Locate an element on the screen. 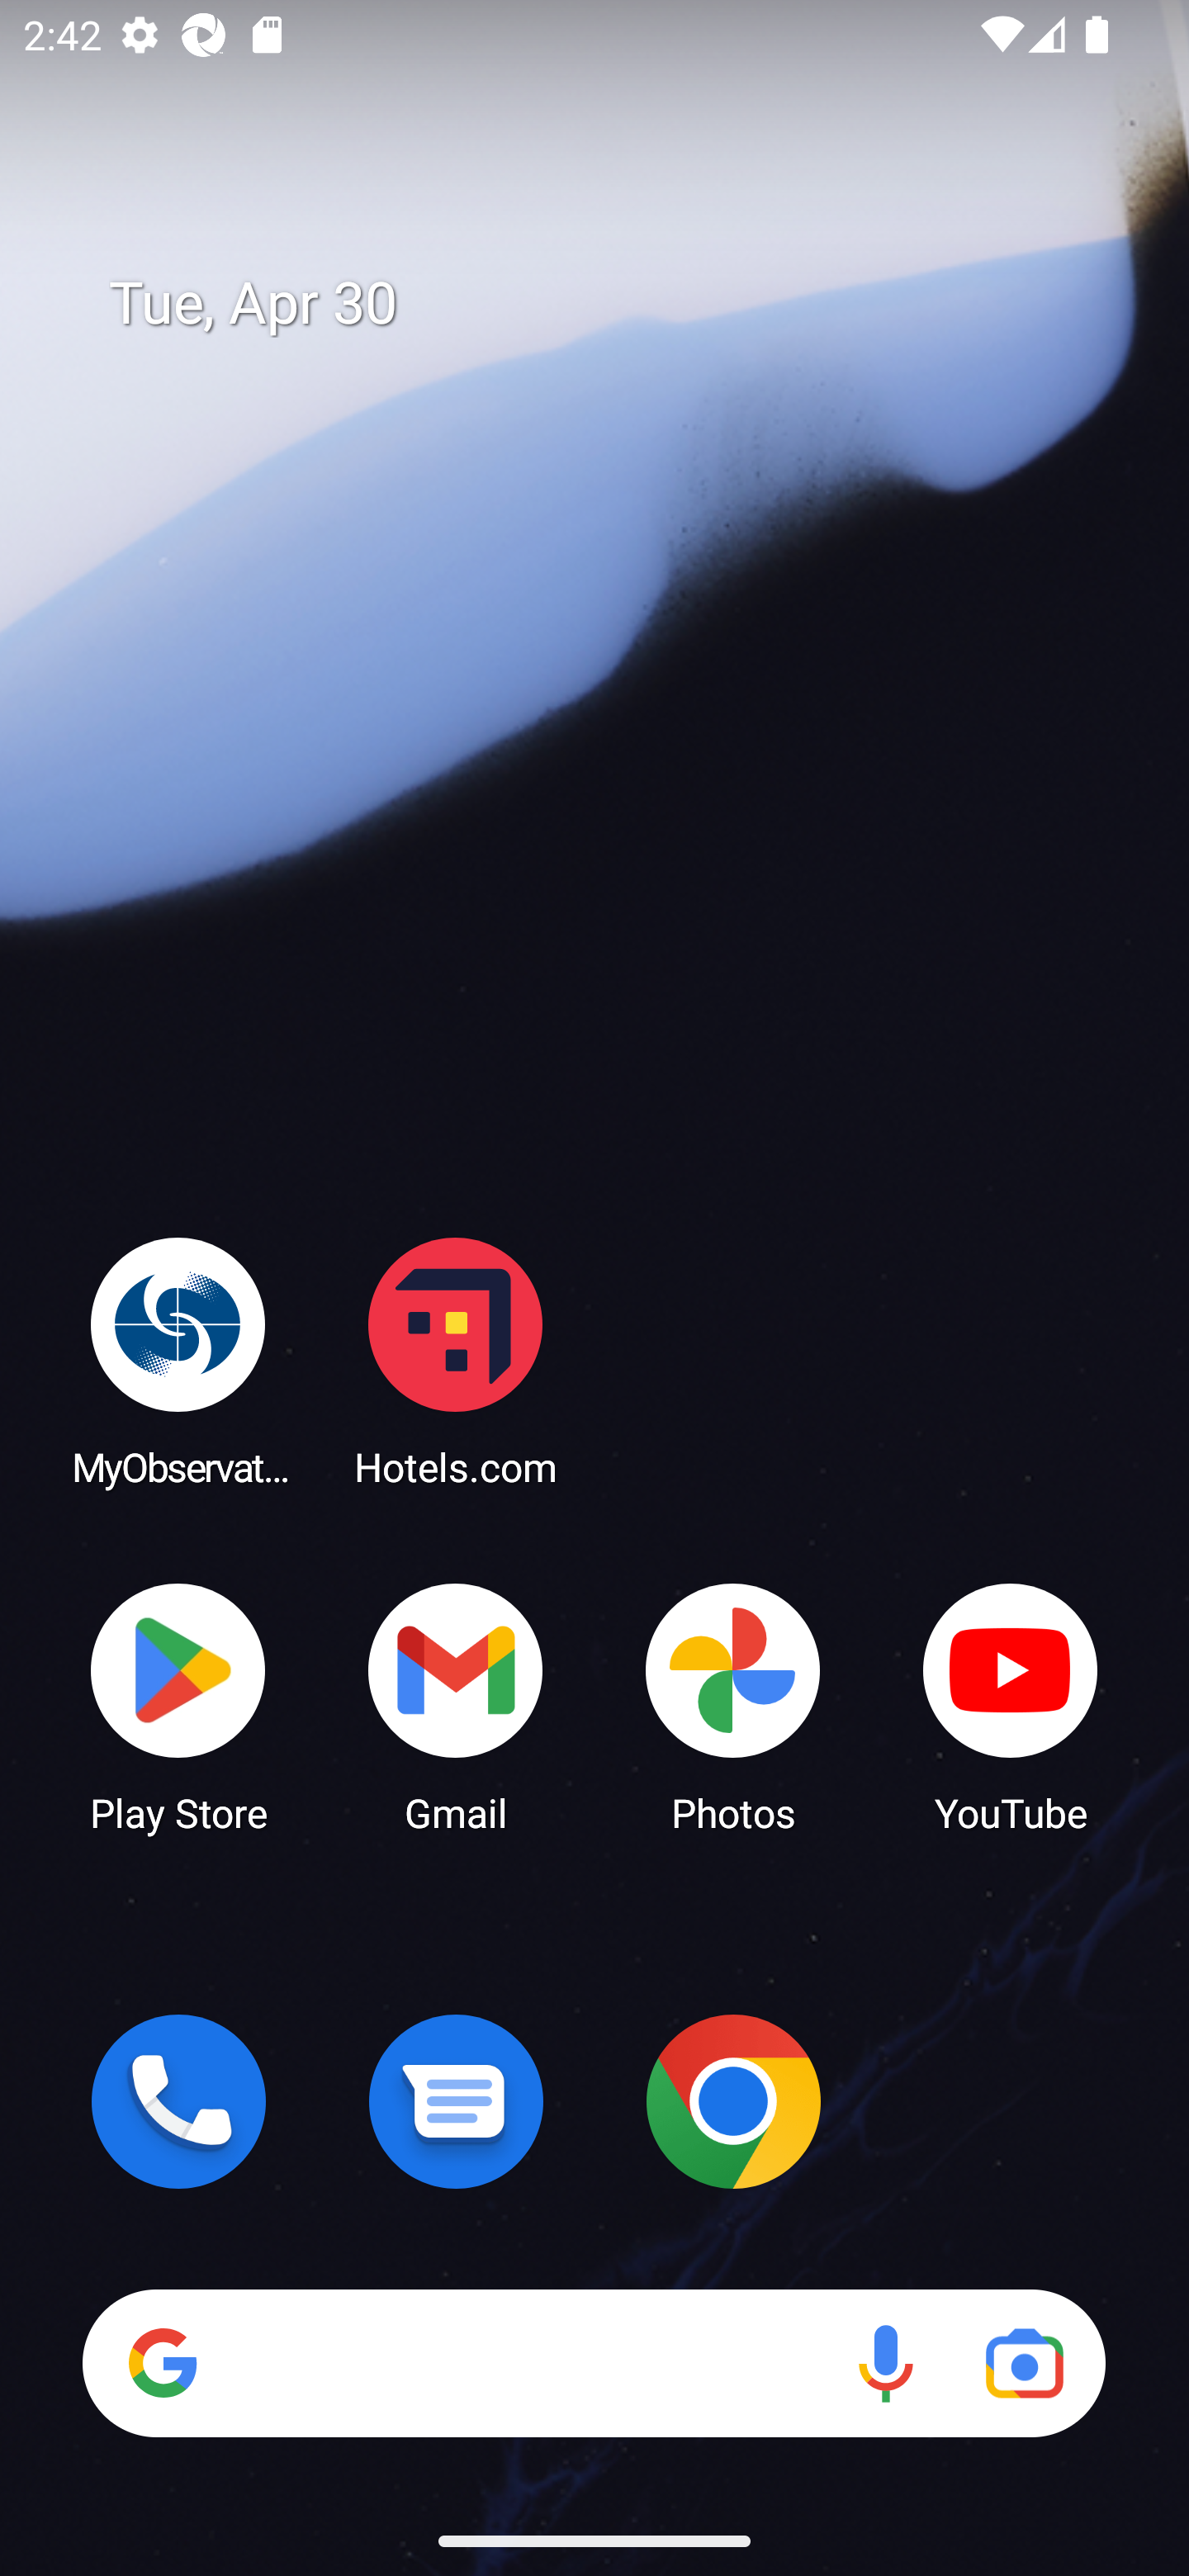 This screenshot has height=2576, width=1189. YouTube is located at coordinates (1011, 1706).